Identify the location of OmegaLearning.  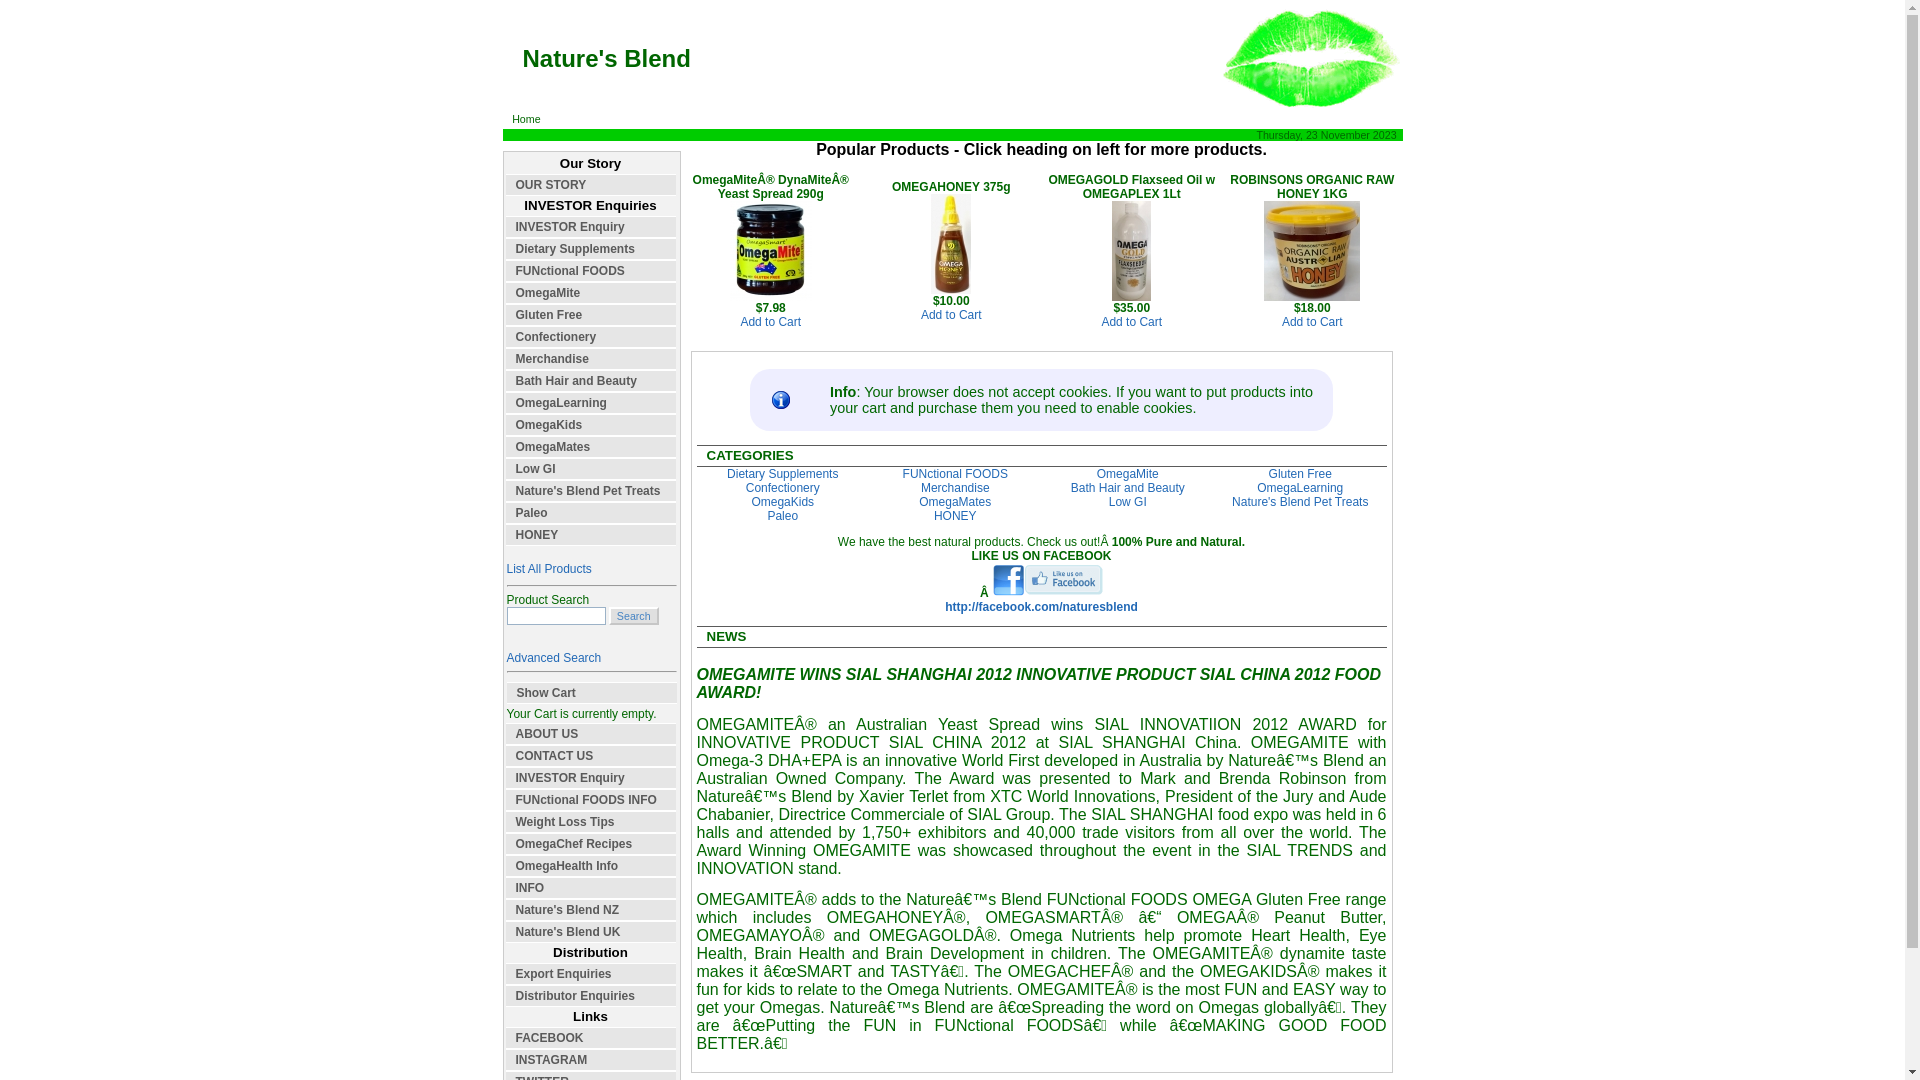
(1300, 488).